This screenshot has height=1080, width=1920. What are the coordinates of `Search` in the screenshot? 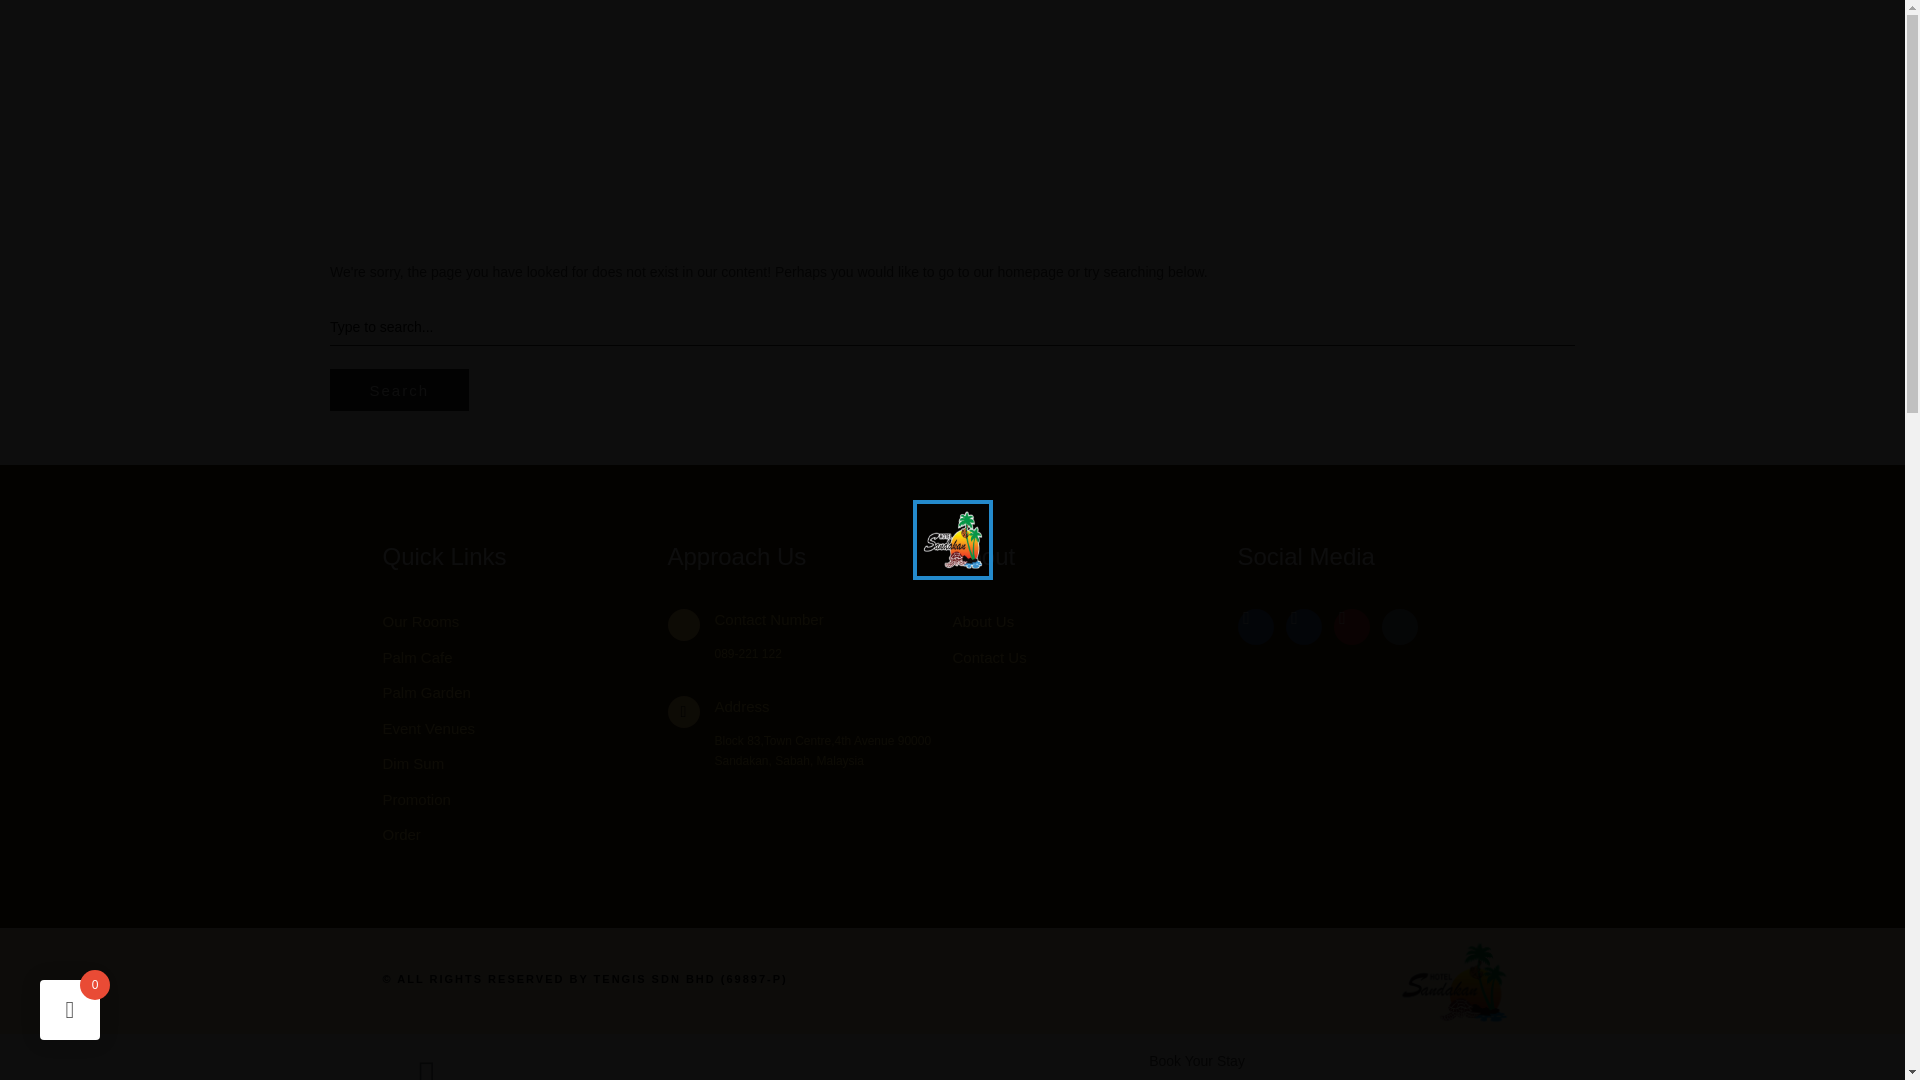 It's located at (399, 390).